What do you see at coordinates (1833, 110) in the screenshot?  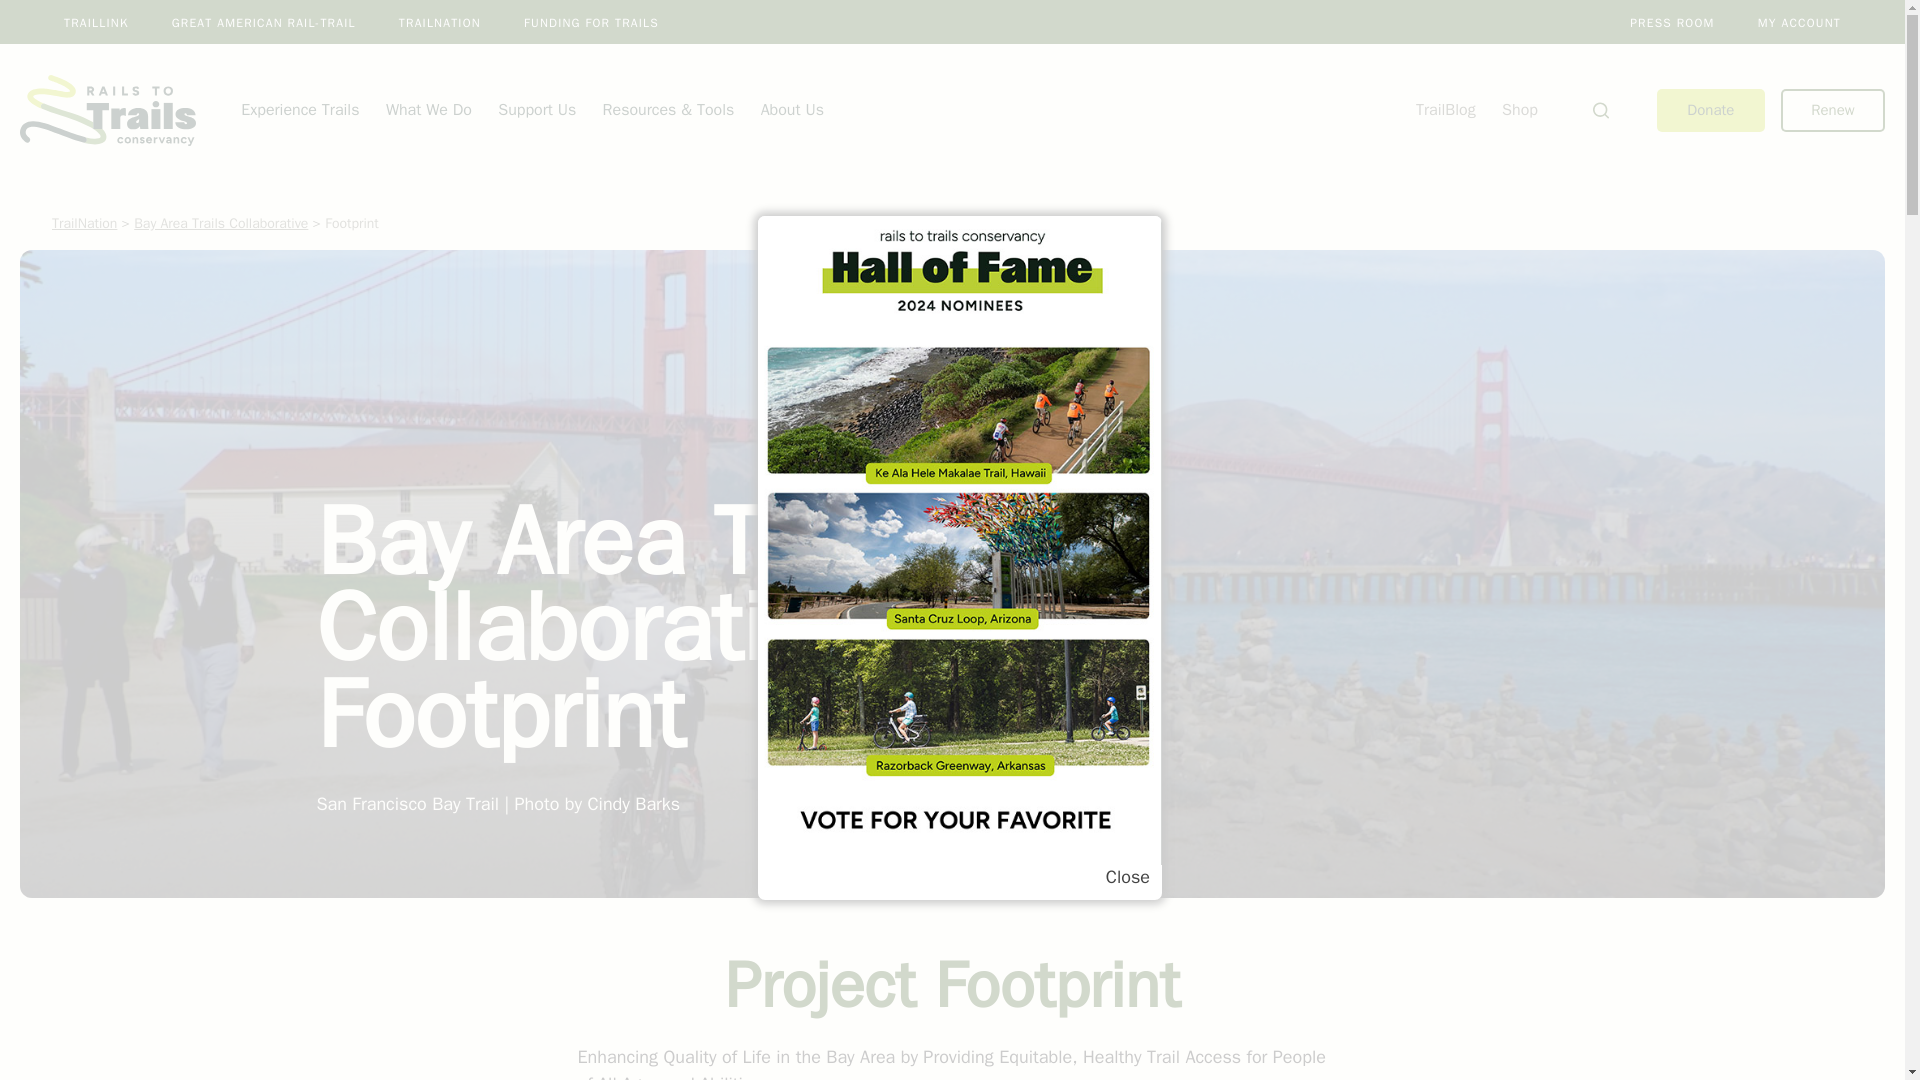 I see `Renew` at bounding box center [1833, 110].